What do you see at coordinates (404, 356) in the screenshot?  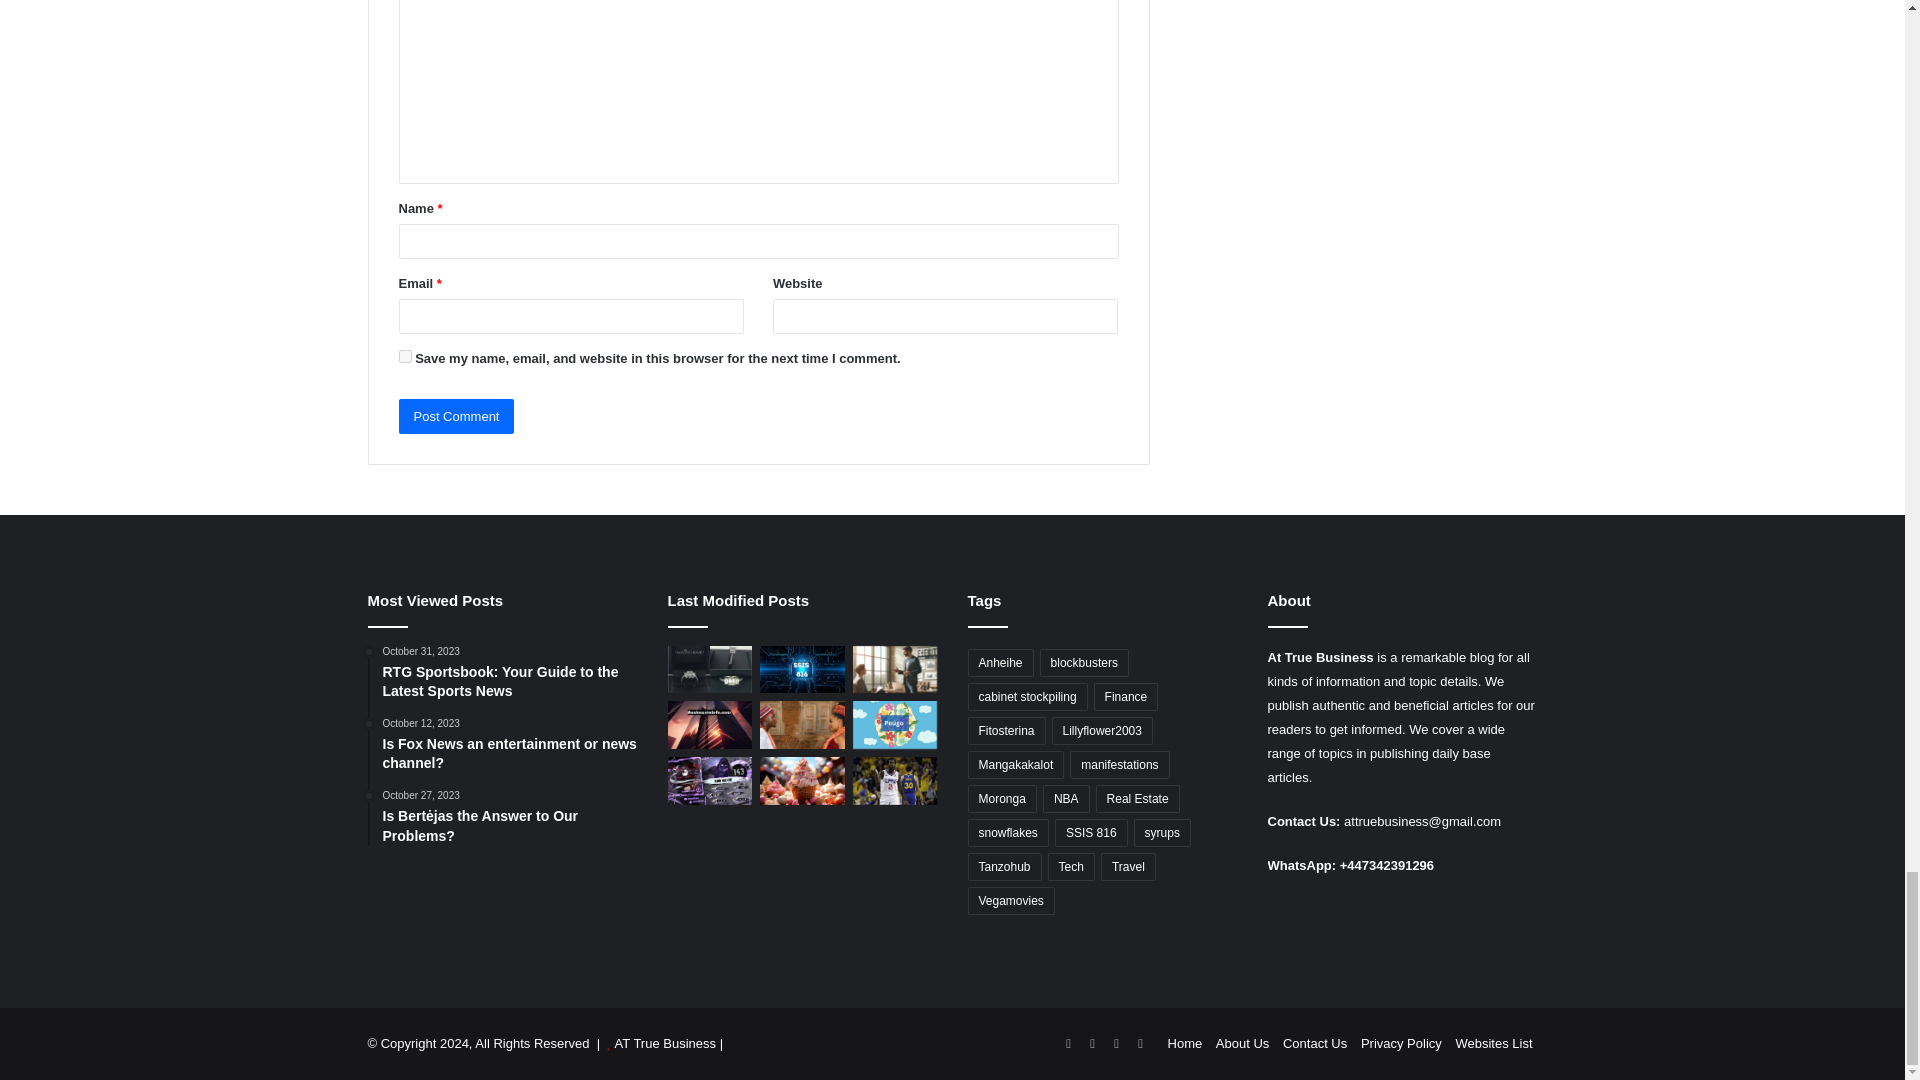 I see `yes` at bounding box center [404, 356].